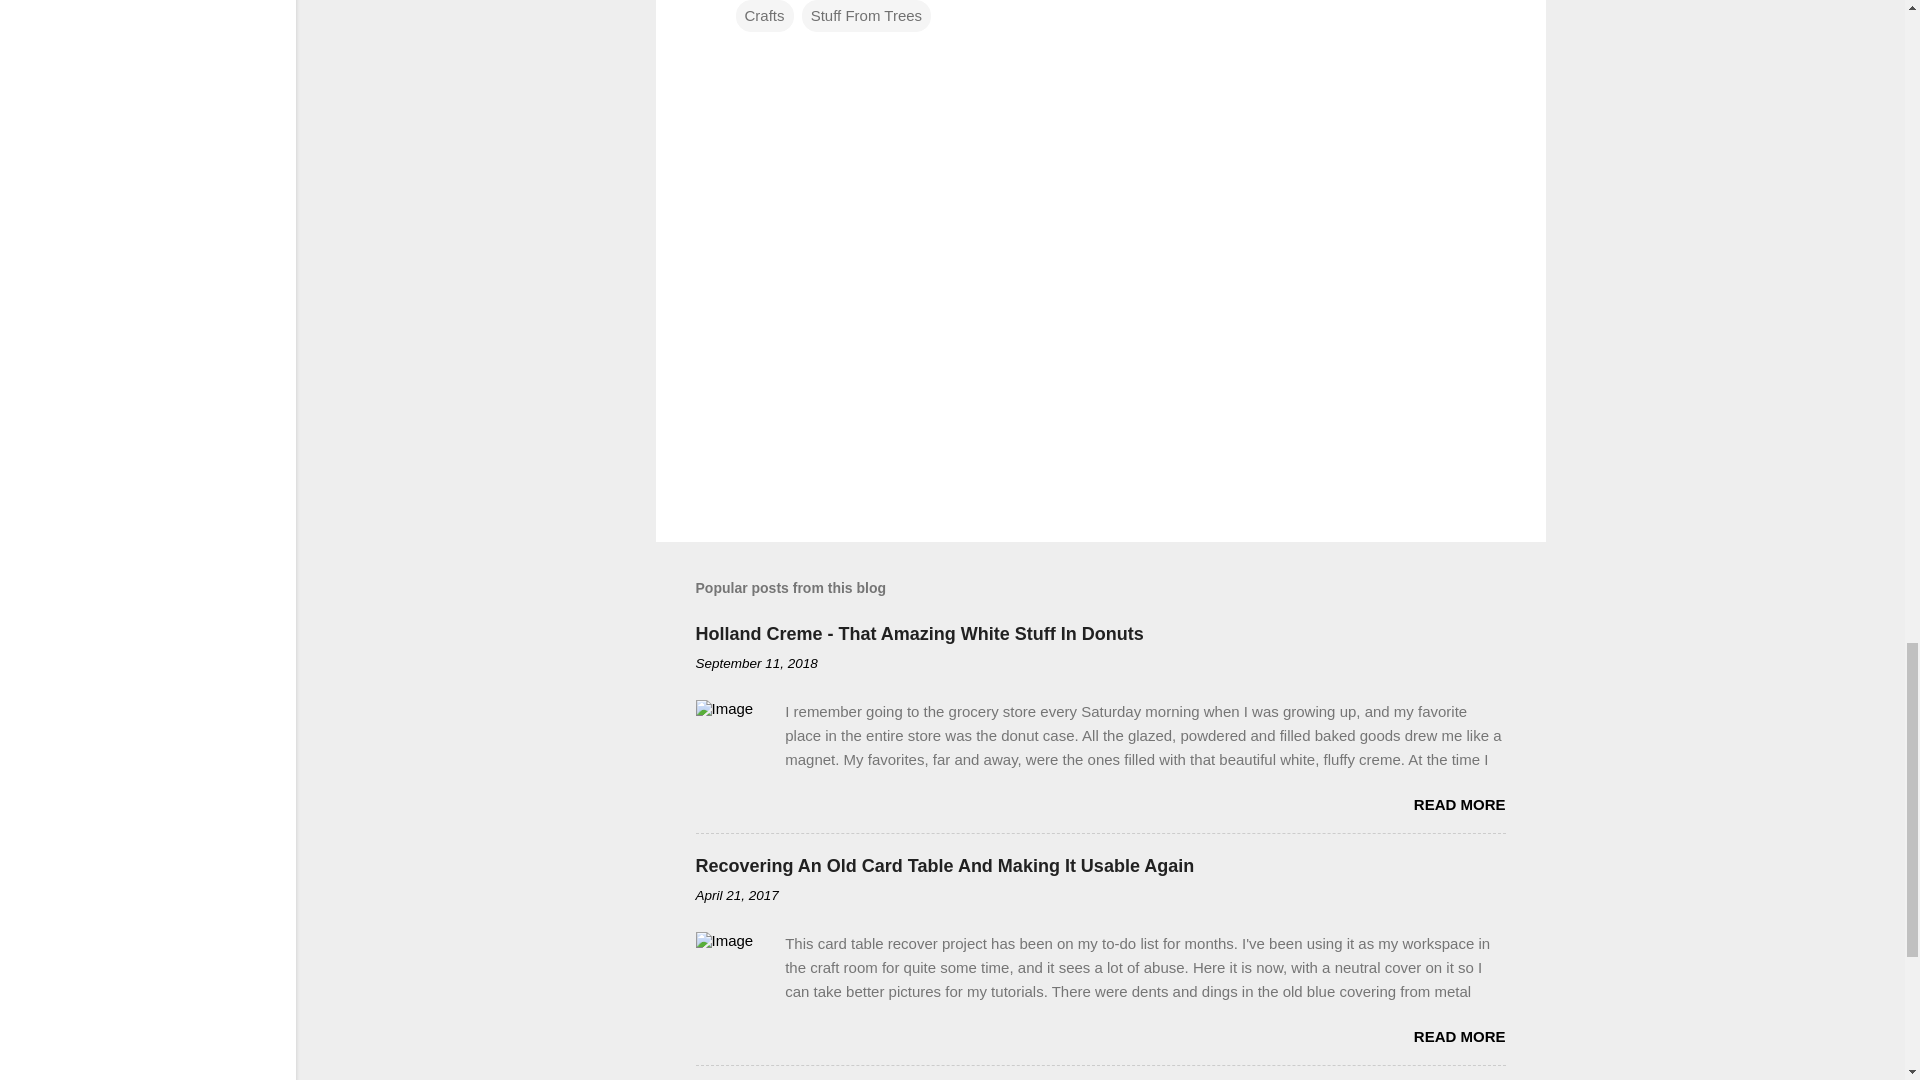  What do you see at coordinates (737, 894) in the screenshot?
I see `April 21, 2017` at bounding box center [737, 894].